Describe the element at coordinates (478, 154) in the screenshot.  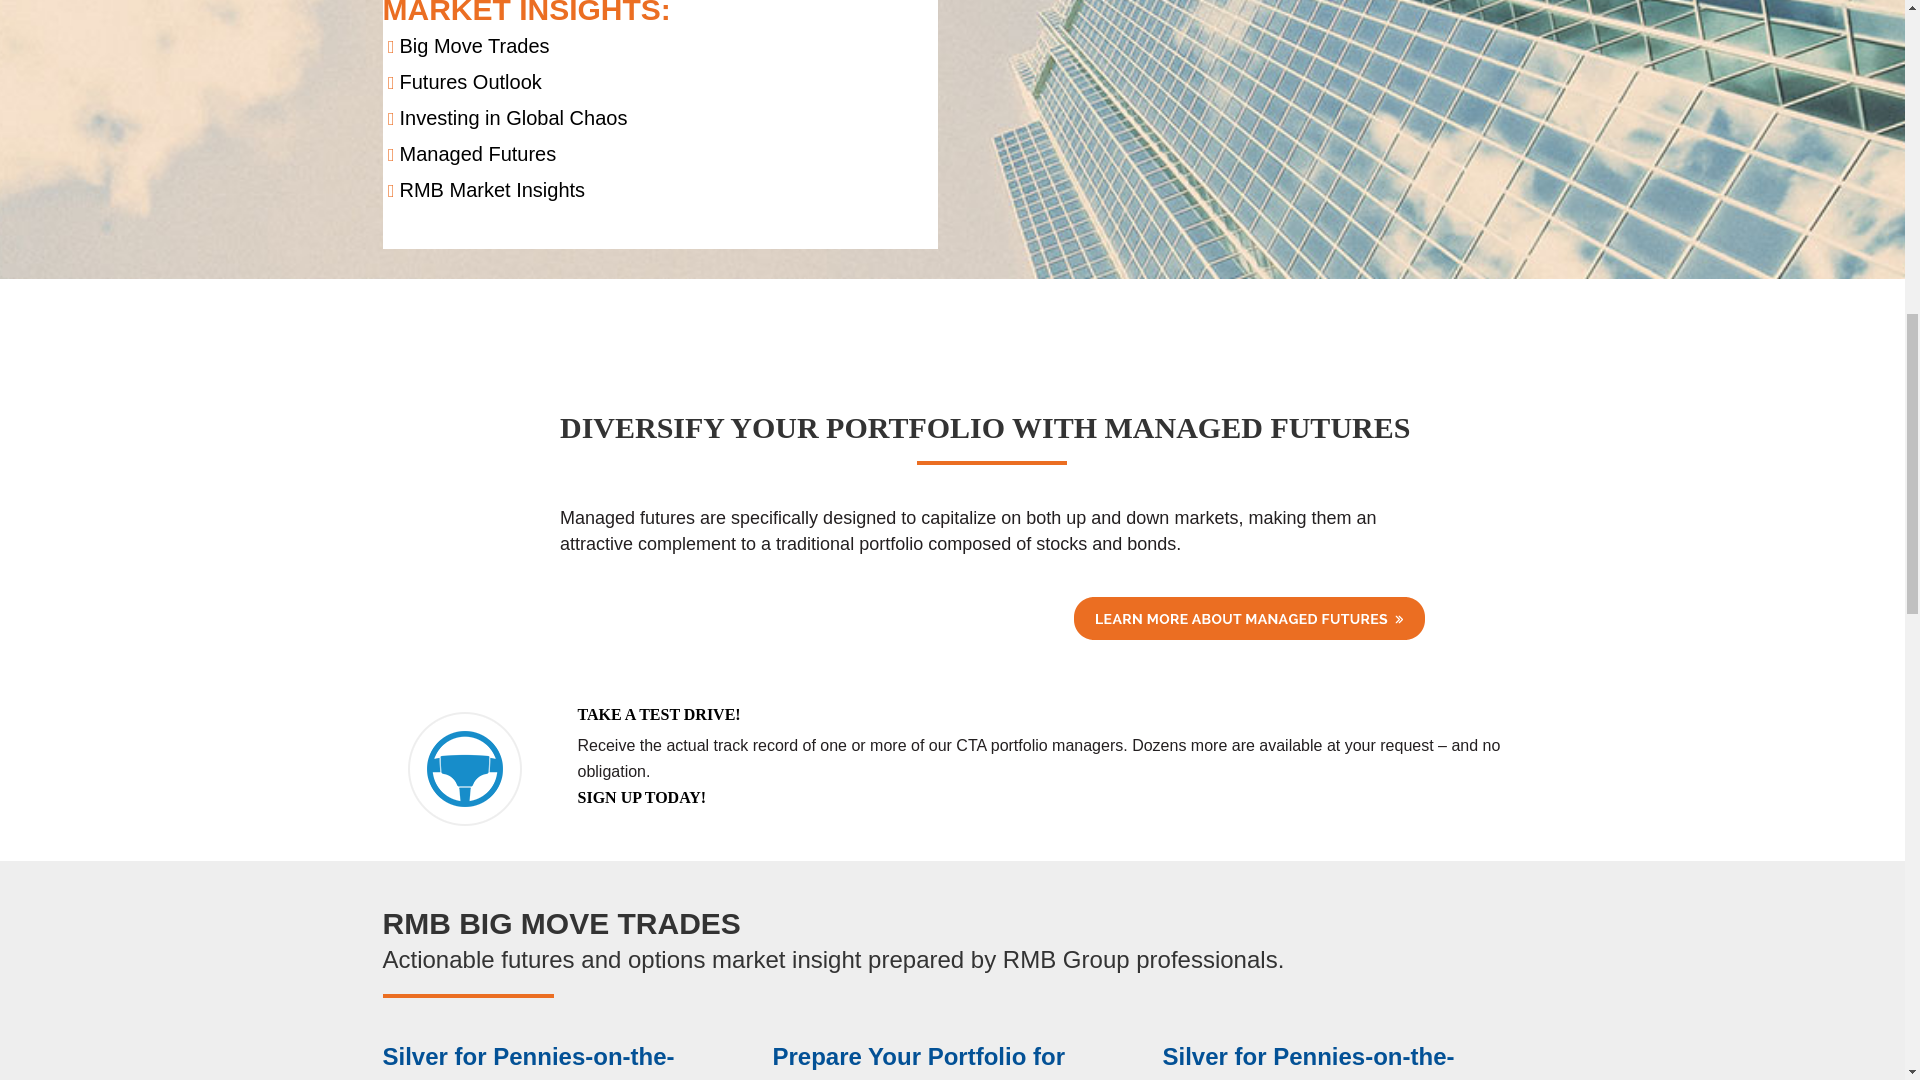
I see `Managed Futures` at that location.